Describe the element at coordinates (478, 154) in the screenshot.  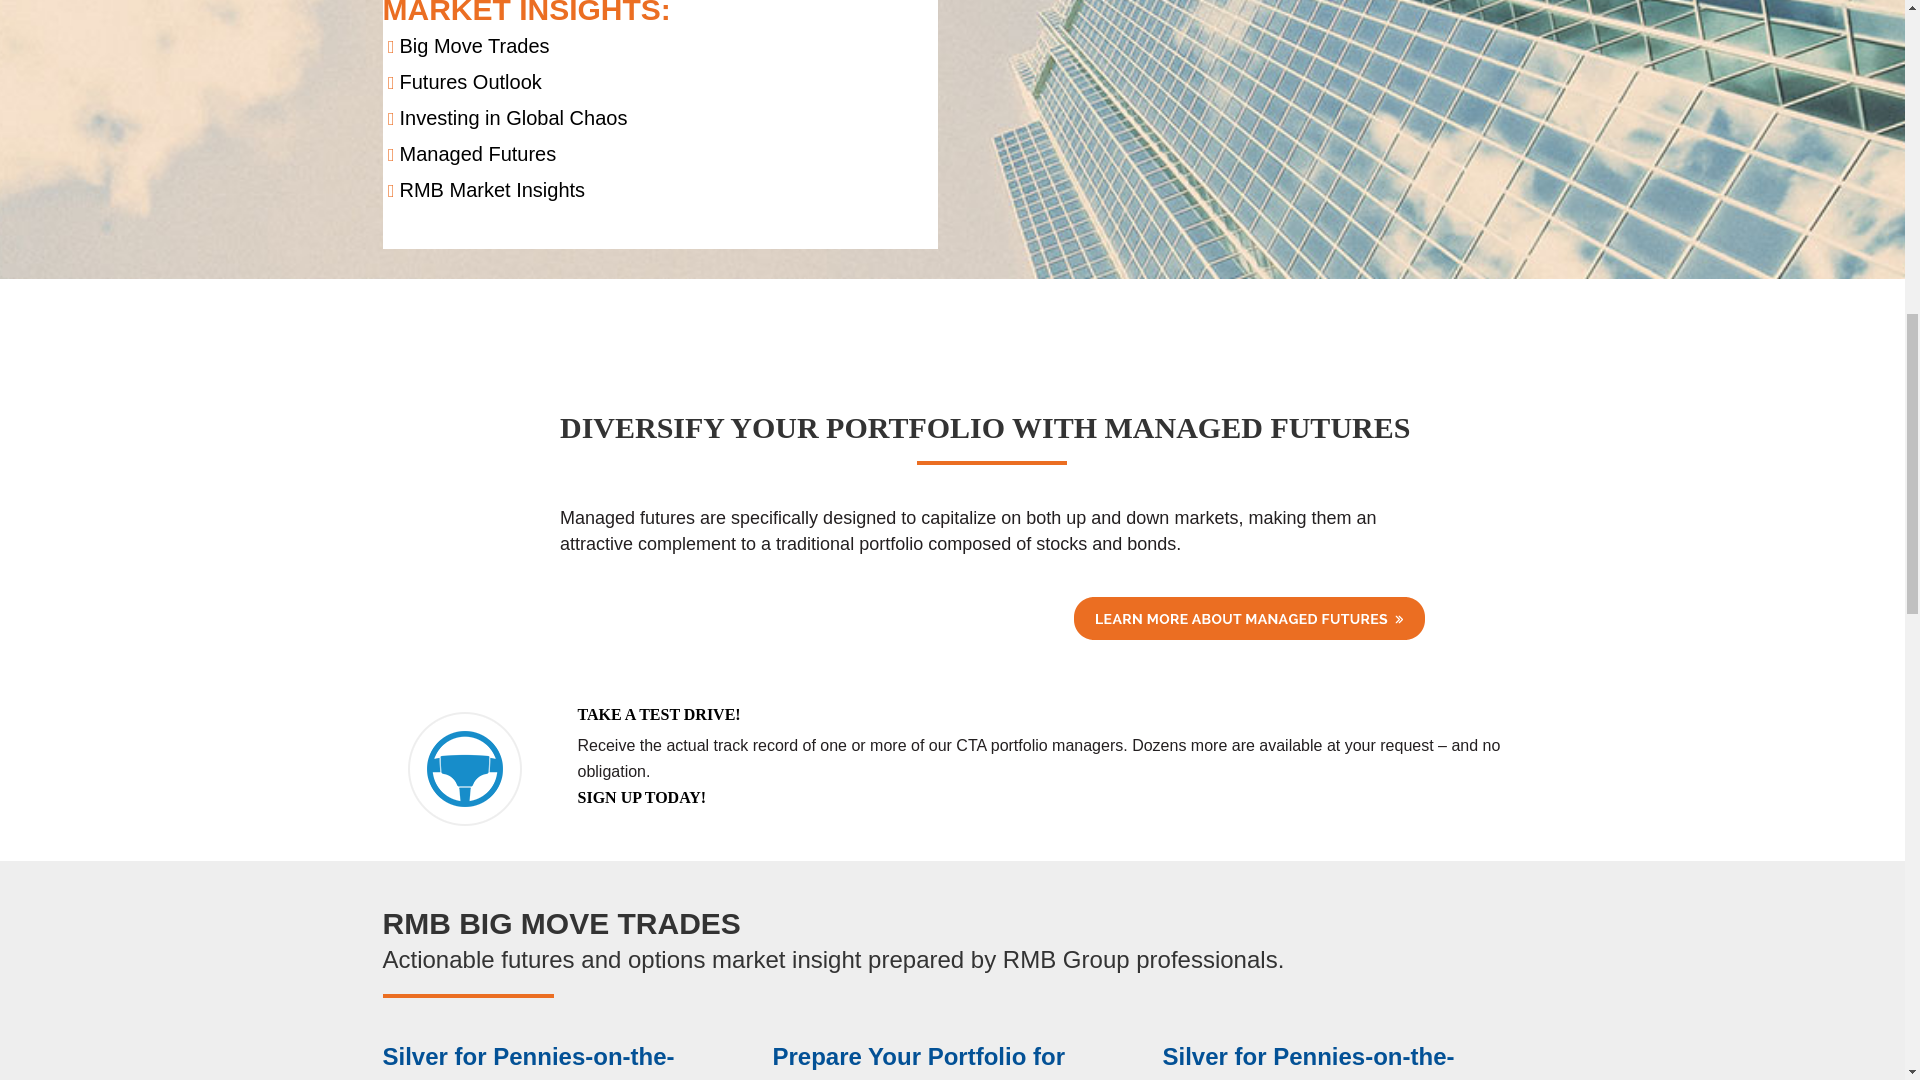
I see `Managed Futures` at that location.